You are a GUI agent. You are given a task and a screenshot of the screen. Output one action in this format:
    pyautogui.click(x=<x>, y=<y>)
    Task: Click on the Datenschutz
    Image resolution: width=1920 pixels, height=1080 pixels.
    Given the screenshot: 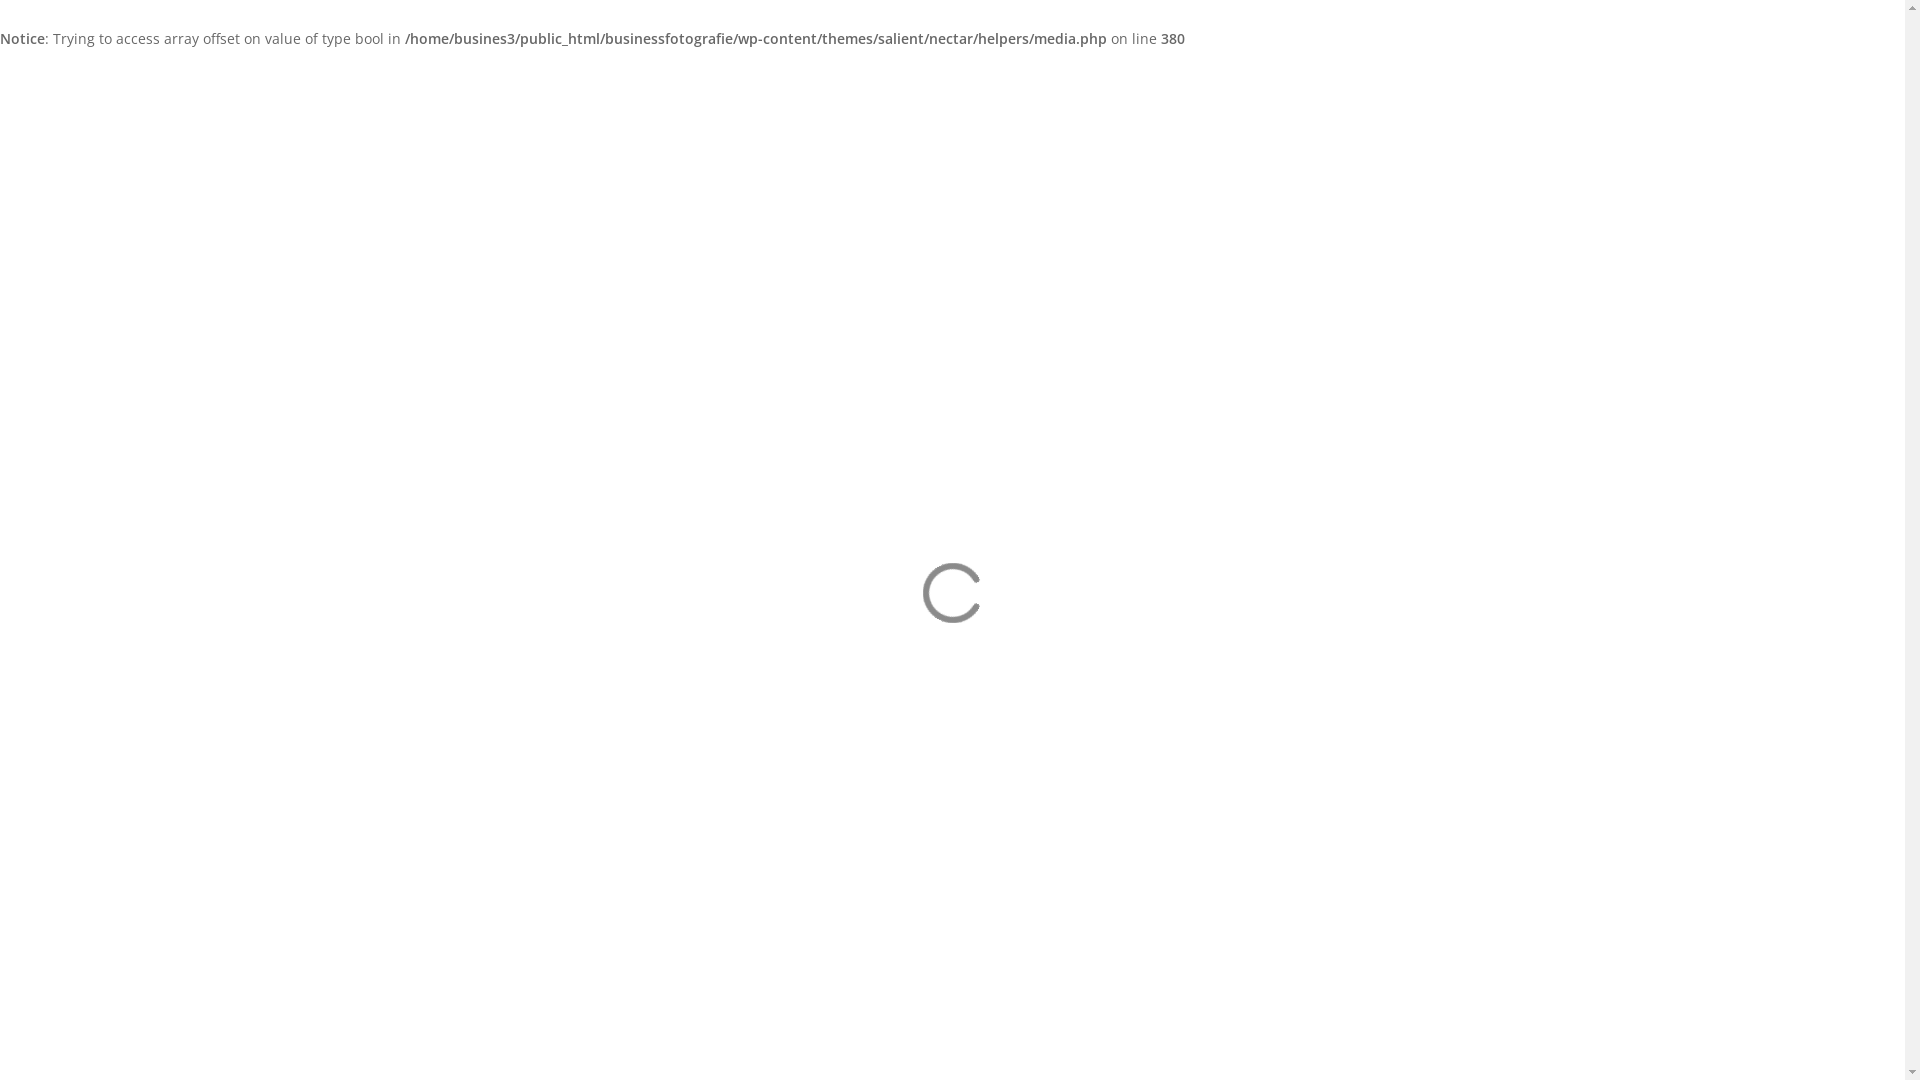 What is the action you would take?
    pyautogui.click(x=444, y=920)
    